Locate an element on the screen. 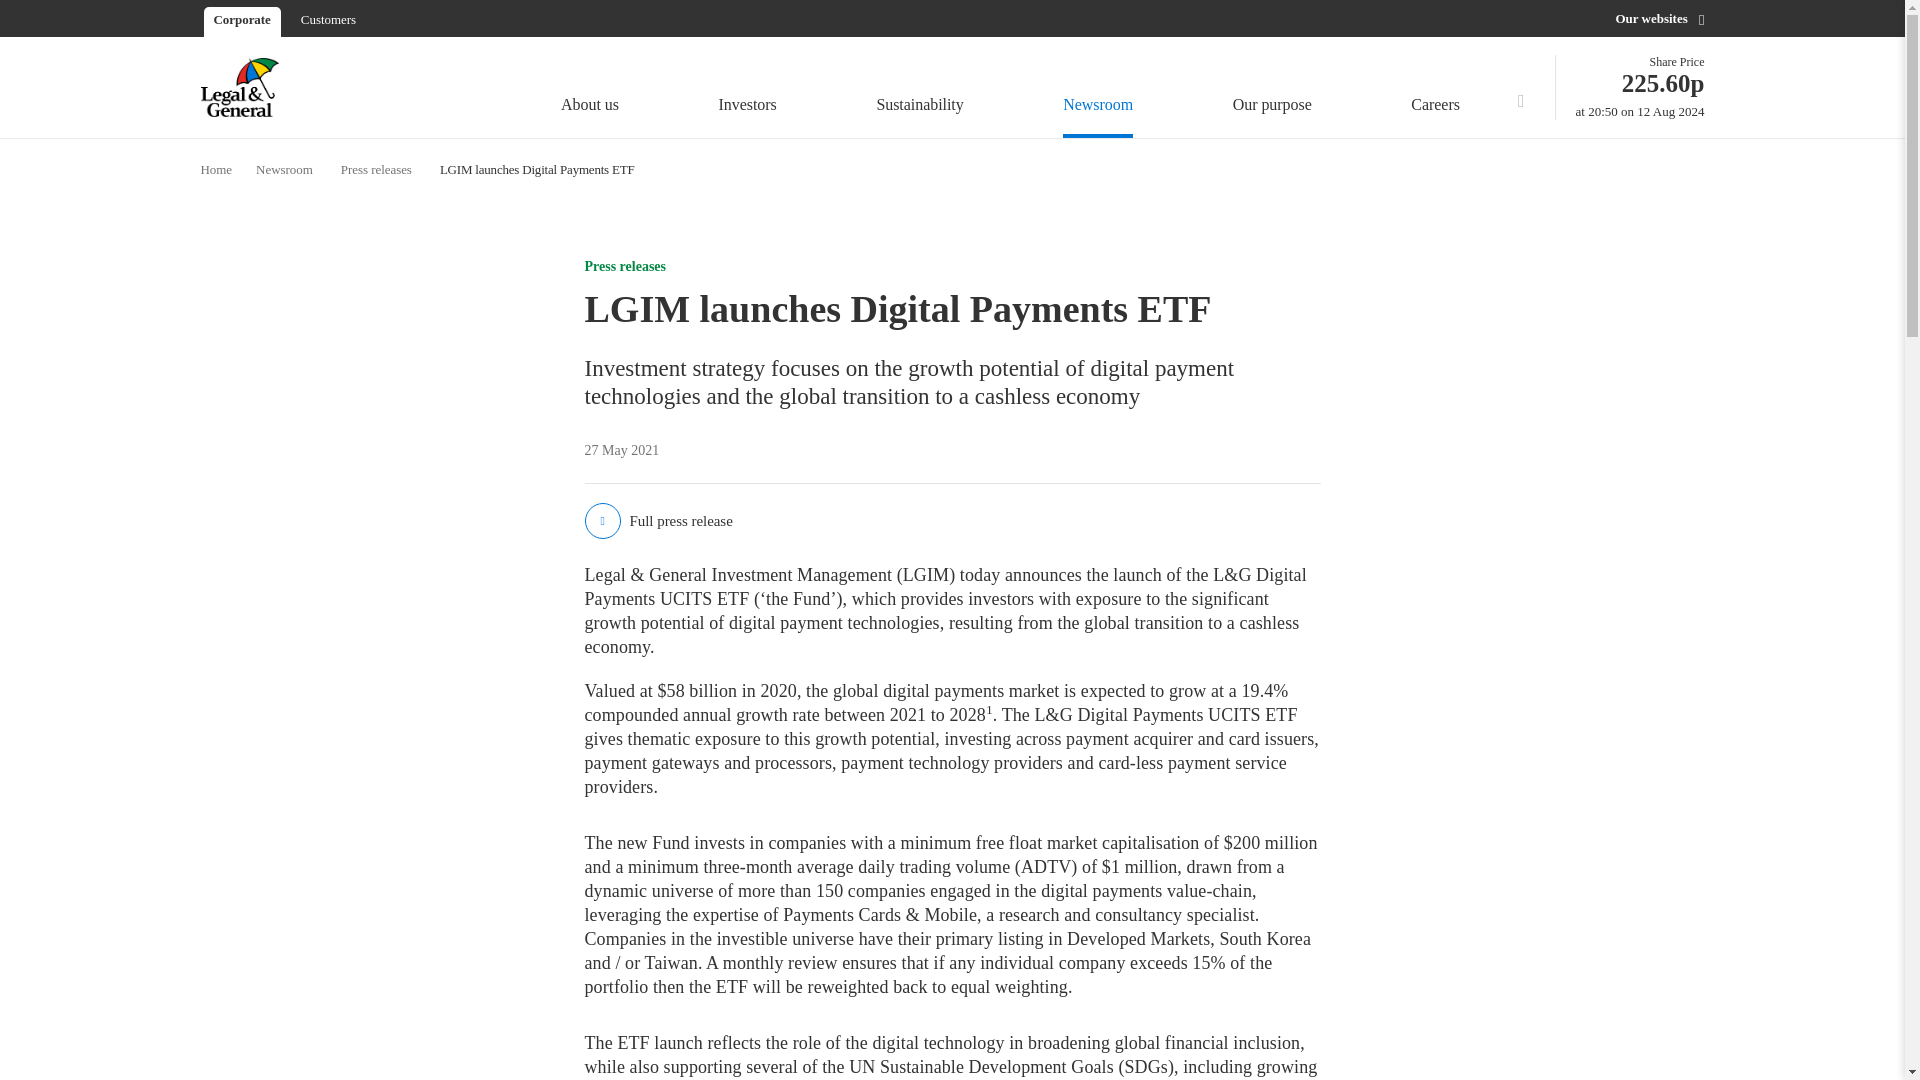 The image size is (1920, 1080). Newsroom is located at coordinates (1098, 90).